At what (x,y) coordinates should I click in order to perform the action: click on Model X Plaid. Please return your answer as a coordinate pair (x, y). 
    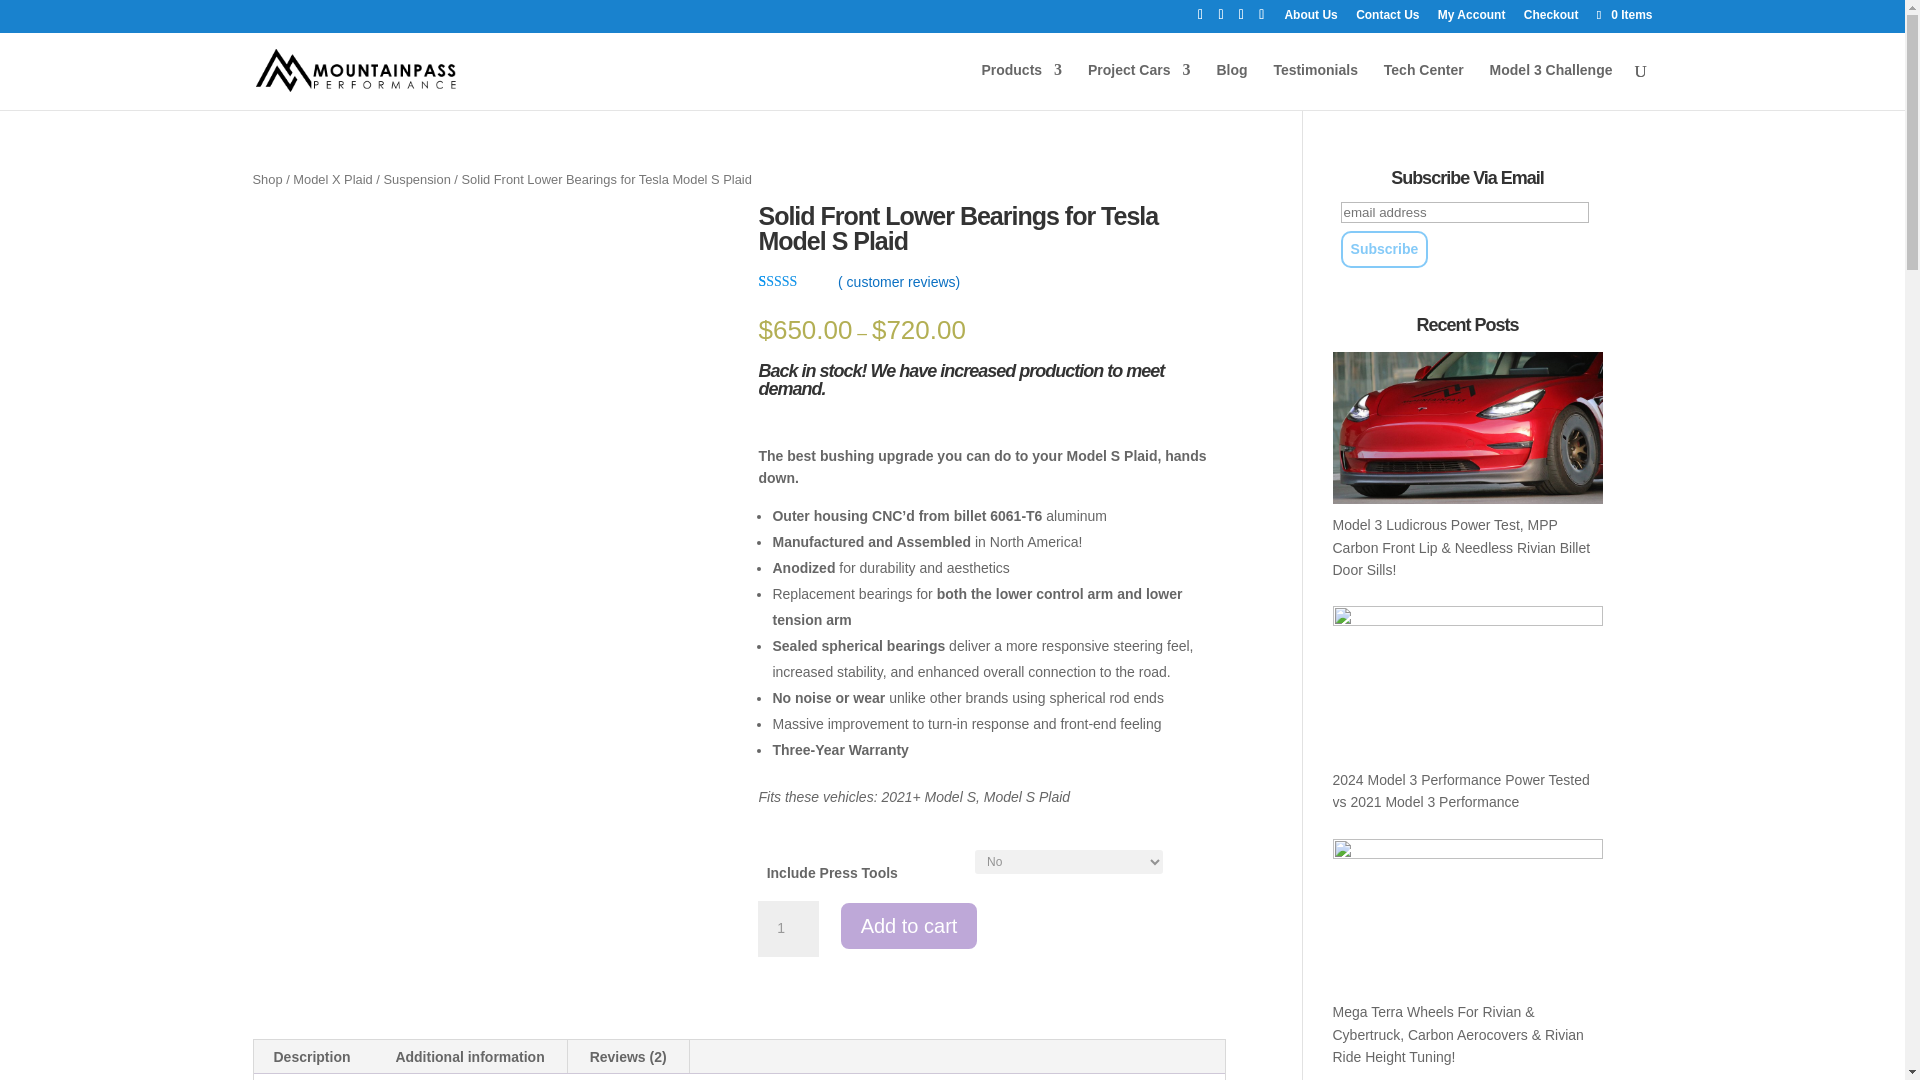
    Looking at the image, I should click on (332, 178).